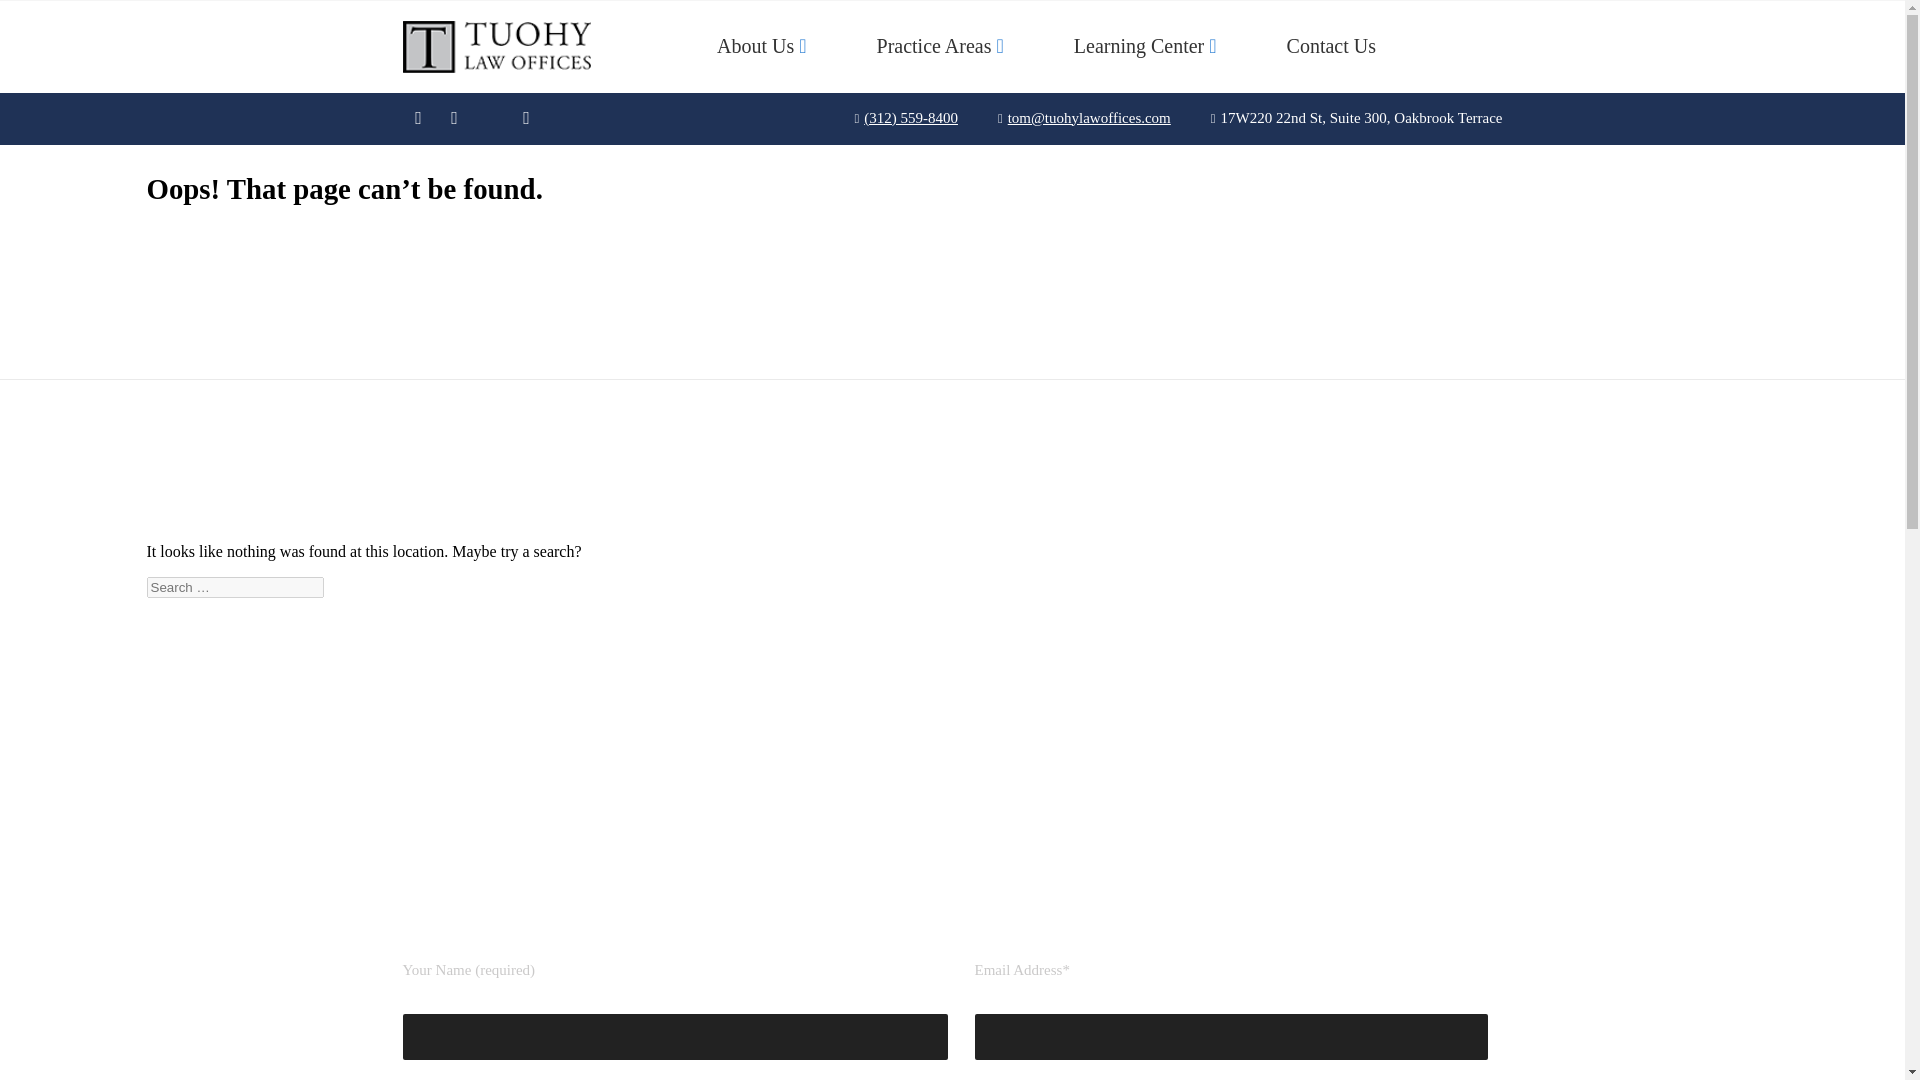 The width and height of the screenshot is (1920, 1080). I want to click on LinkedIn, so click(454, 117).